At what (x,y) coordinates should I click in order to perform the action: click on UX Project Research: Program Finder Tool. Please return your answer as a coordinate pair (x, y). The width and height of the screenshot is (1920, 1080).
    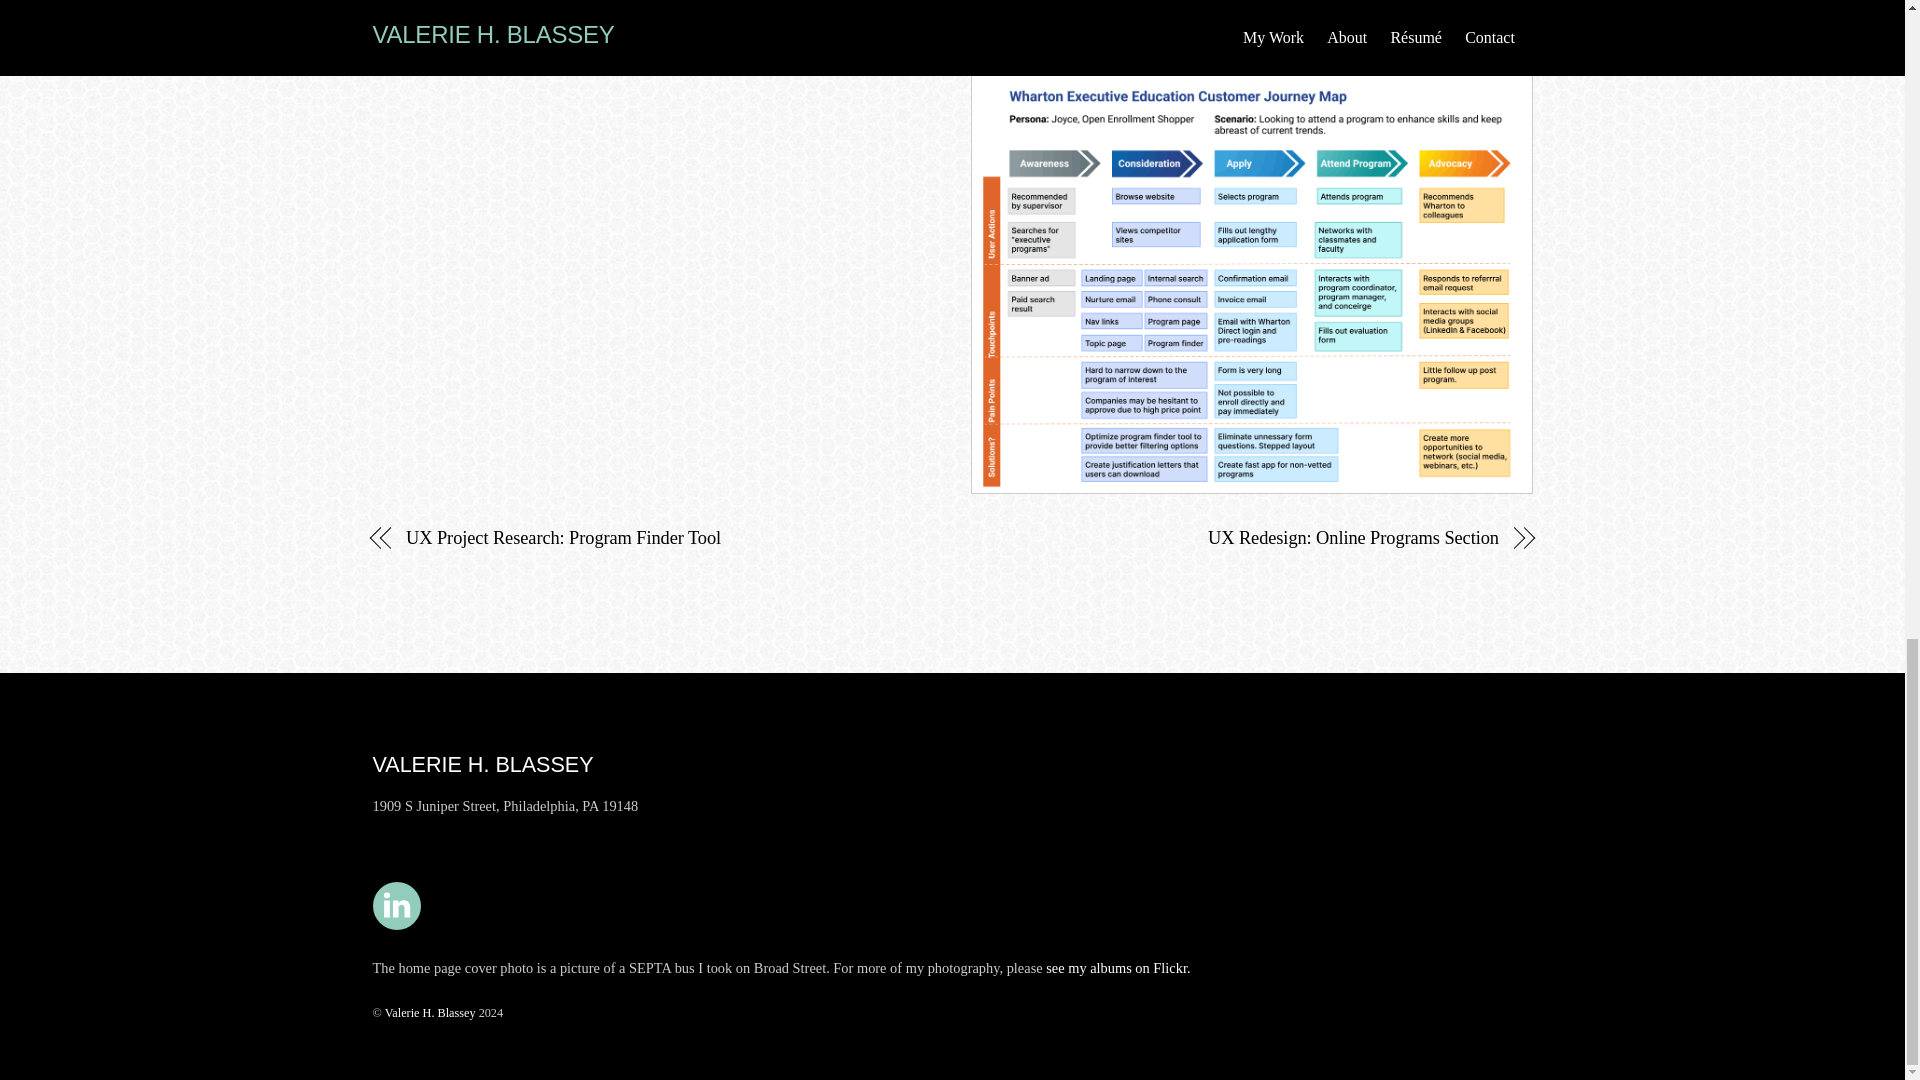
    Looking at the image, I should click on (661, 537).